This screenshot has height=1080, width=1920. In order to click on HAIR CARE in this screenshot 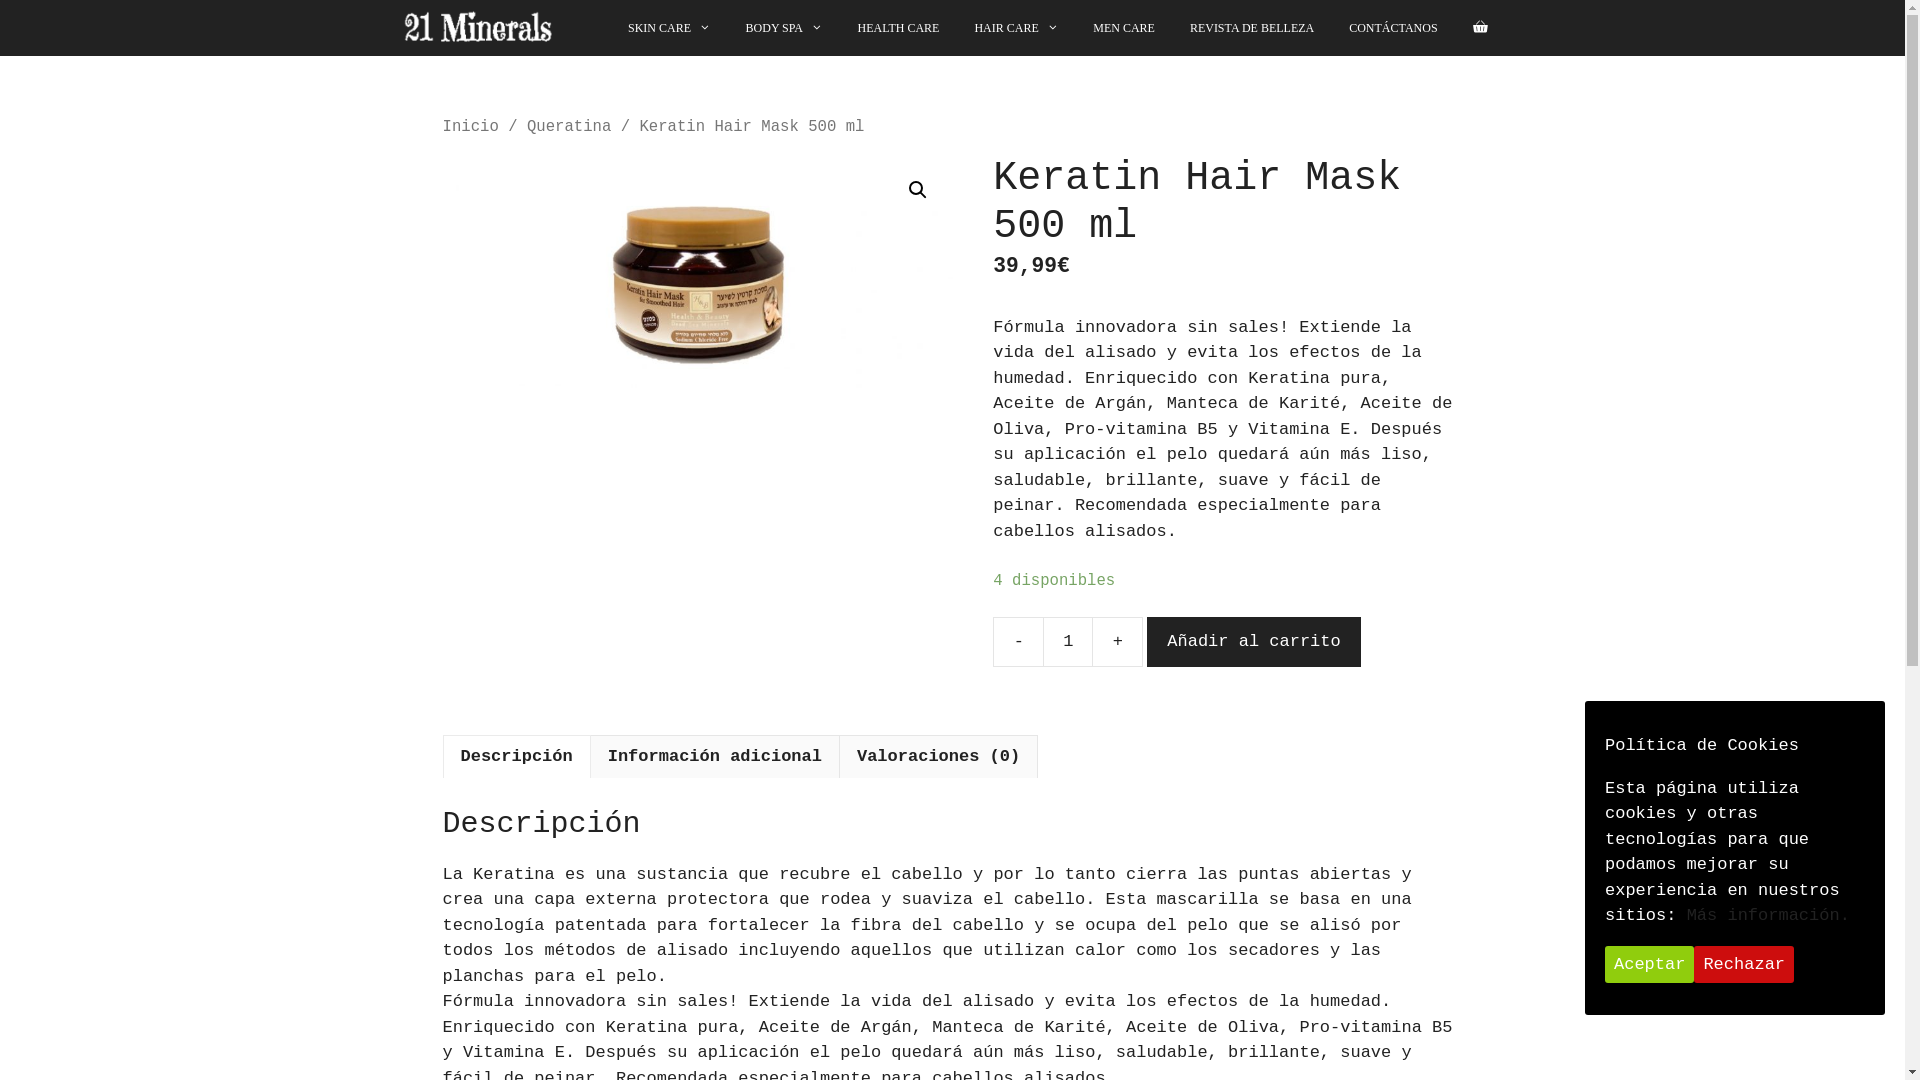, I will do `click(1016, 28)`.